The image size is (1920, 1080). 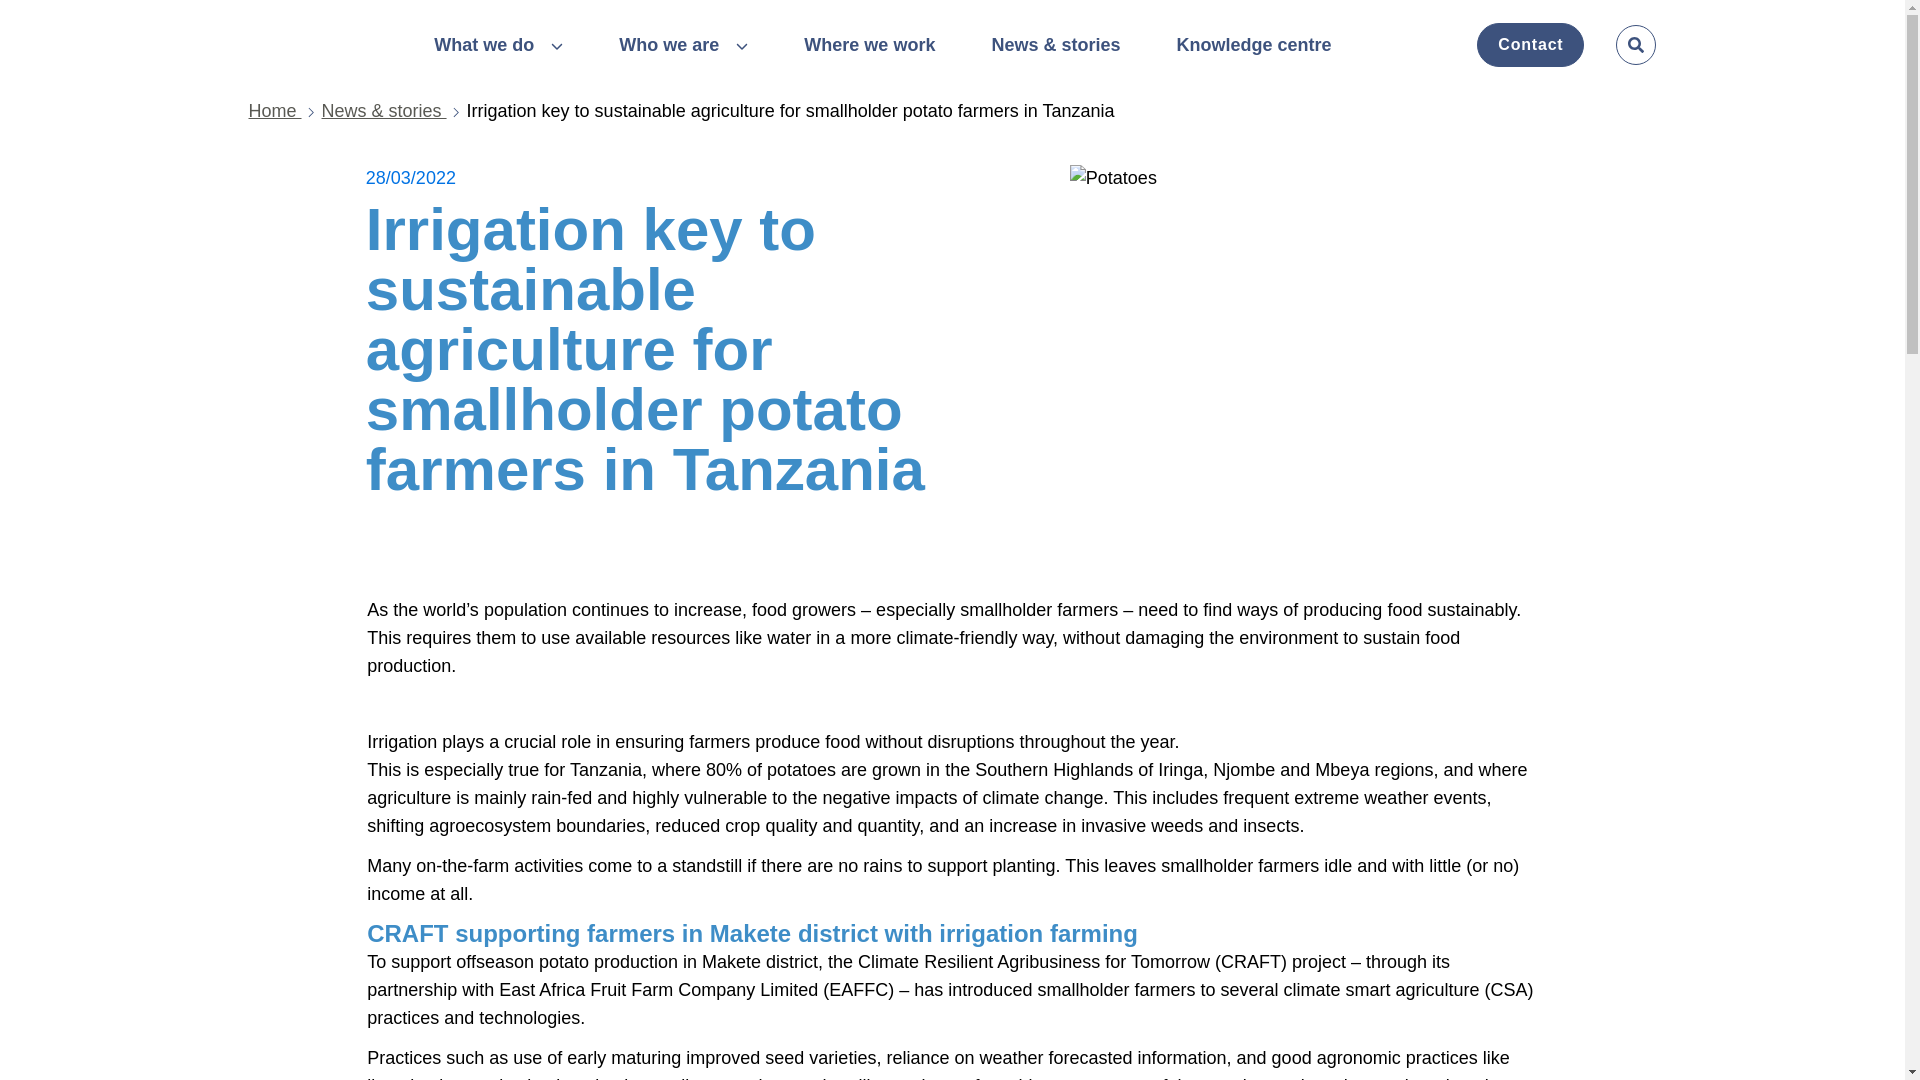 I want to click on Home, so click(x=284, y=112).